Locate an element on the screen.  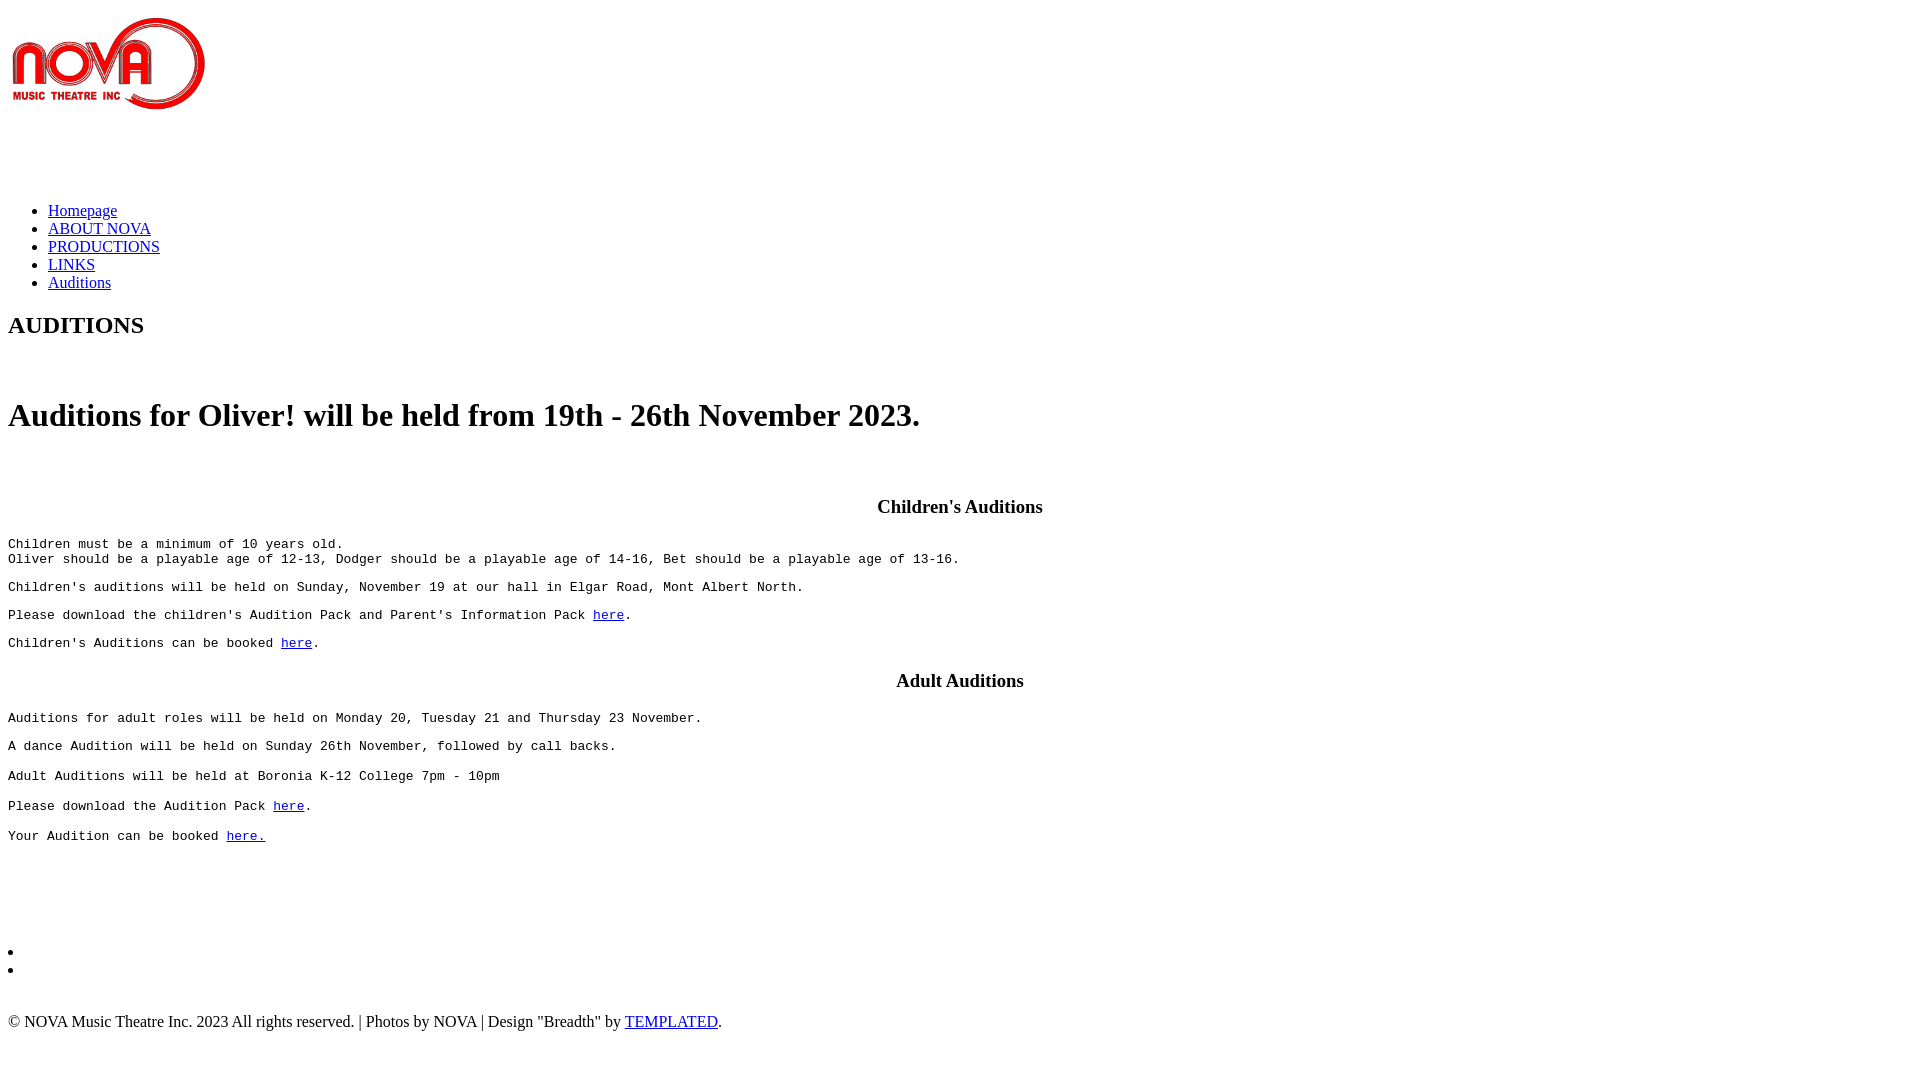
here is located at coordinates (288, 806).